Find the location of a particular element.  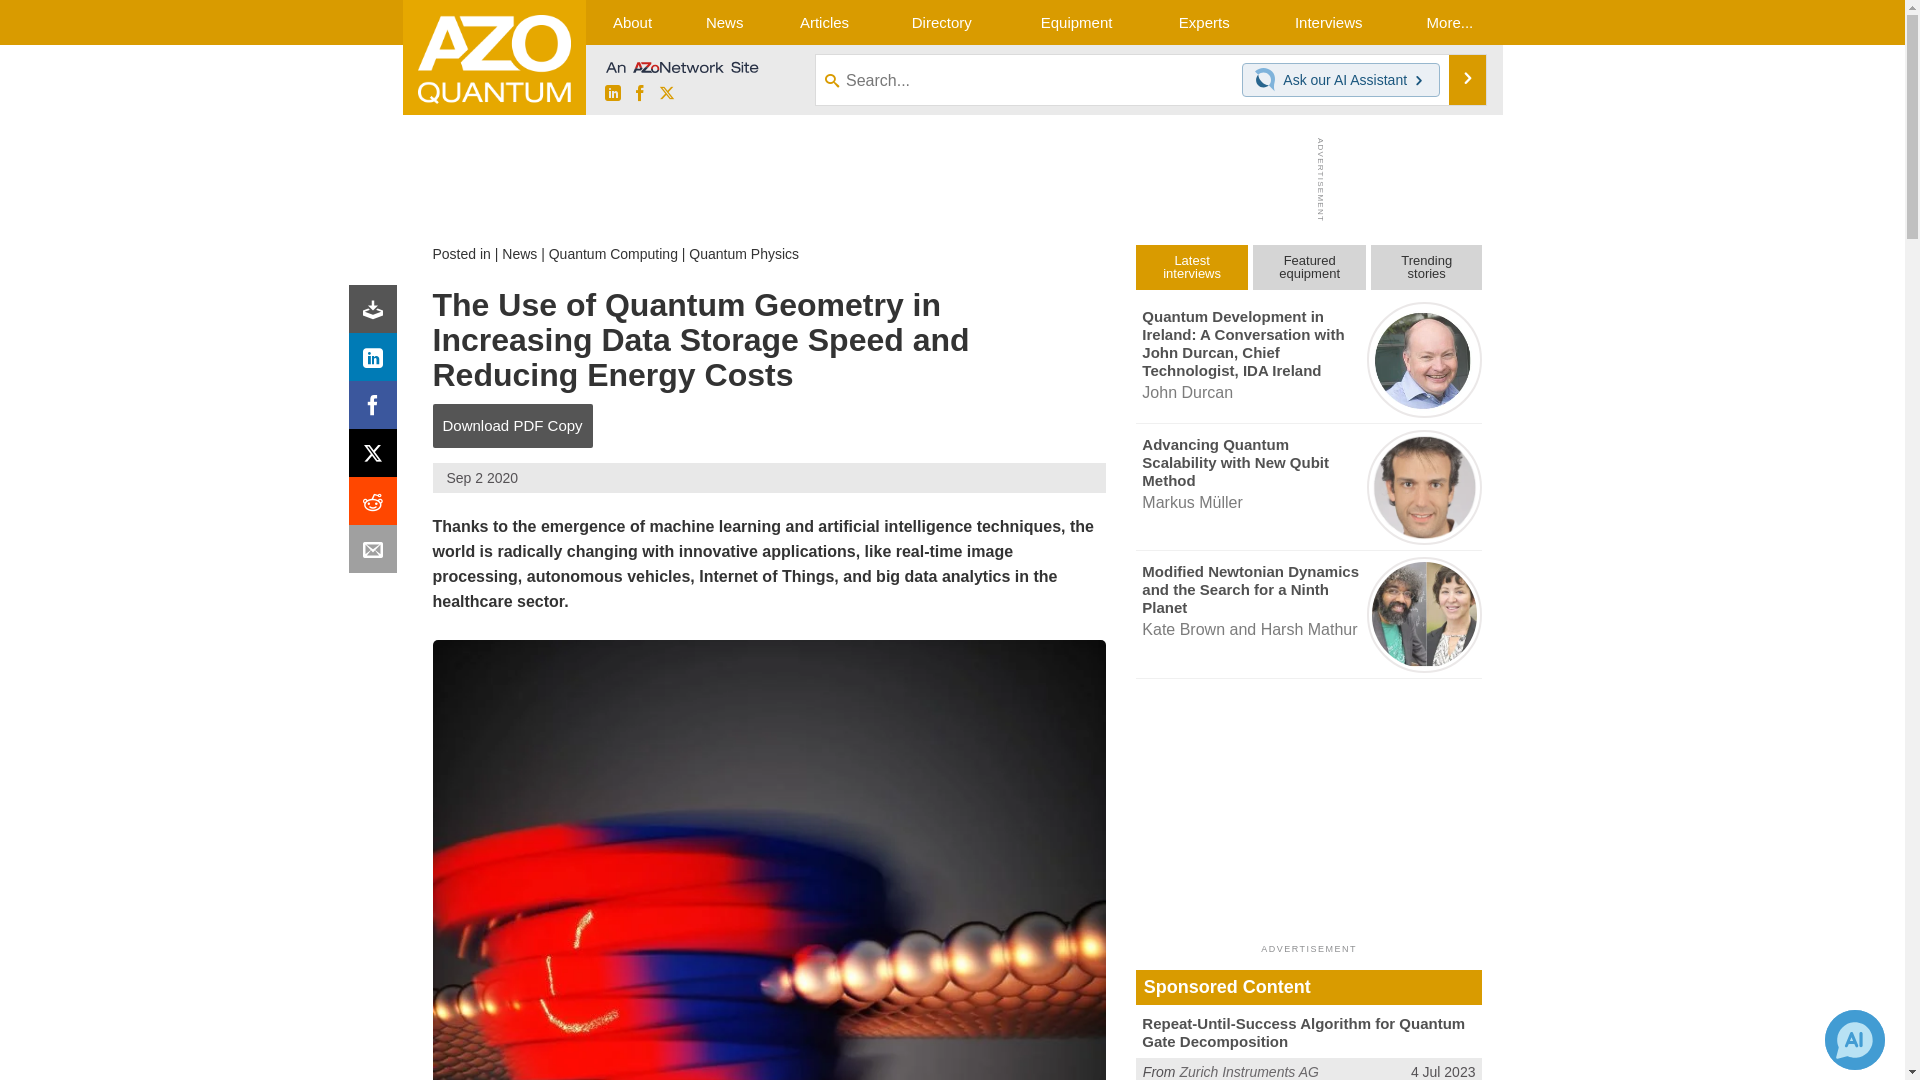

Chat with our AI Assistant is located at coordinates (1268, 80).